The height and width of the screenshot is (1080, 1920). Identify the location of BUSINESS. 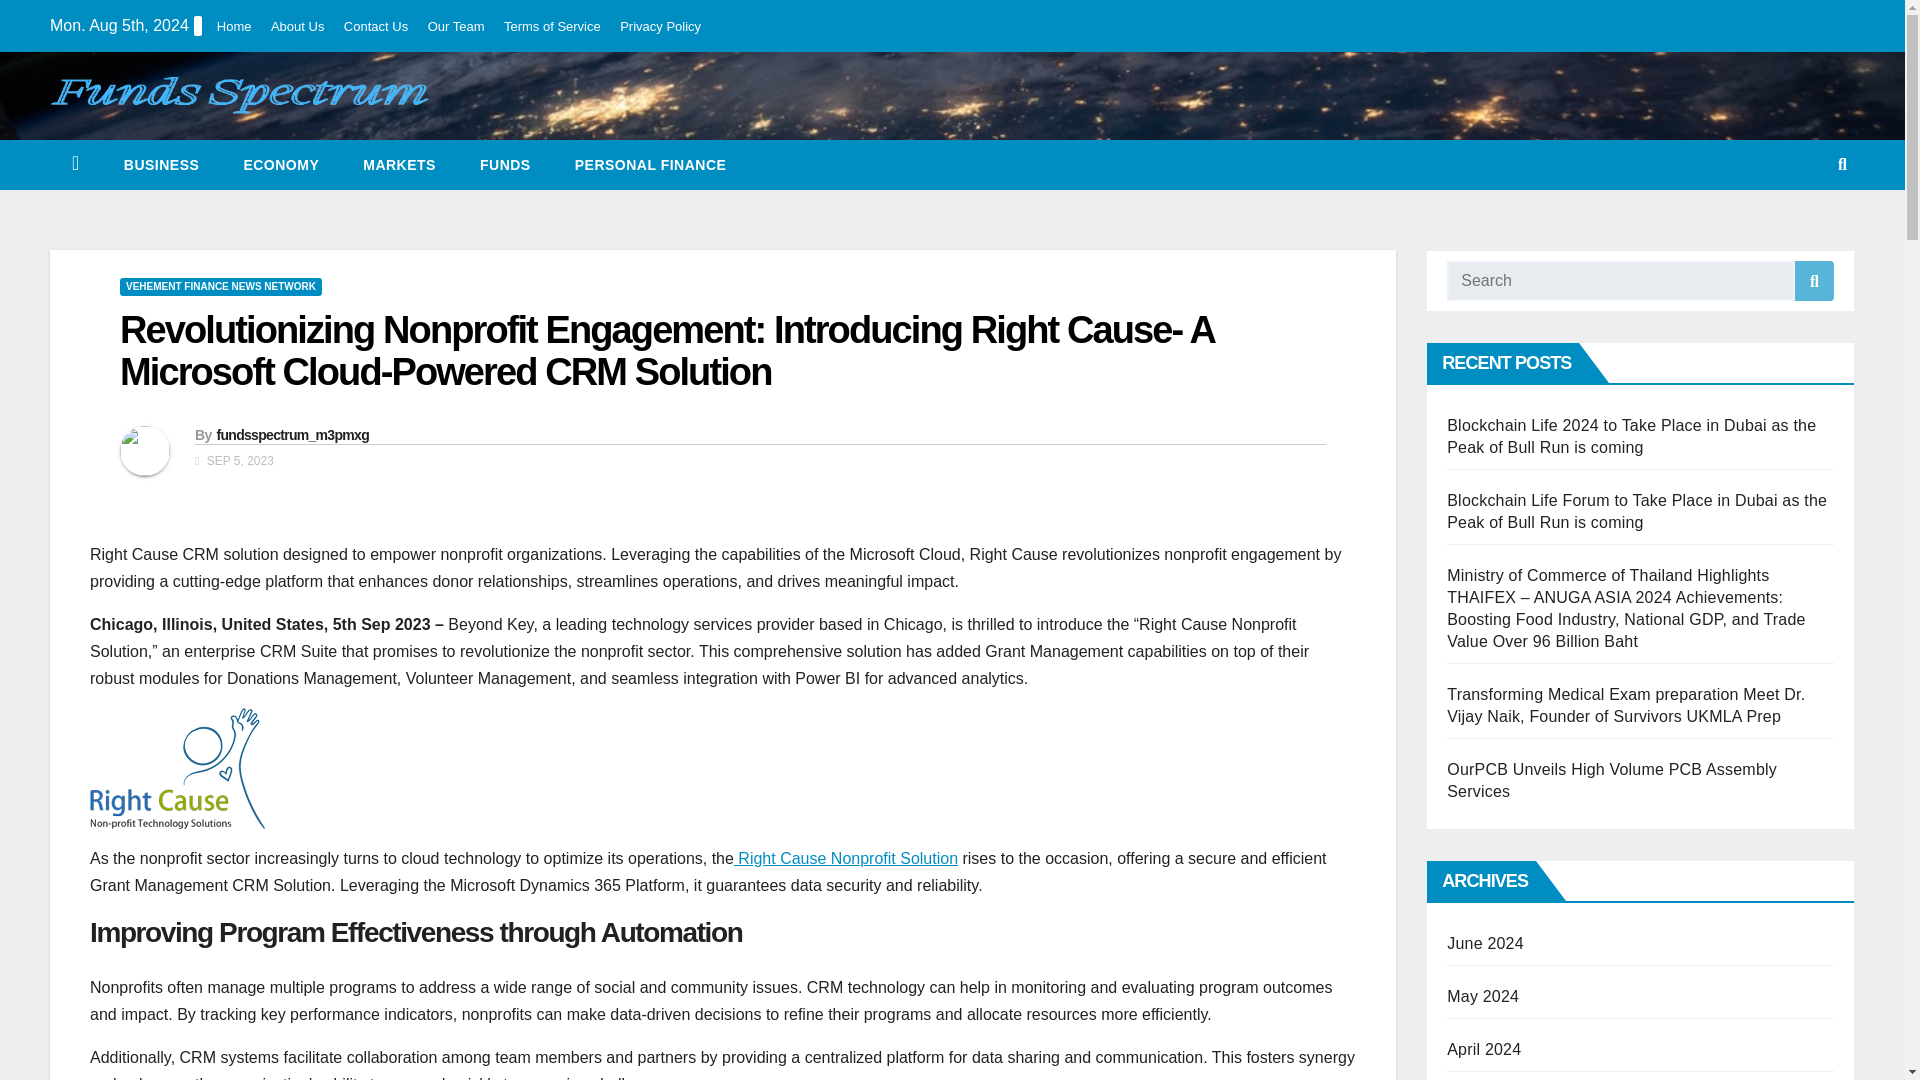
(162, 165).